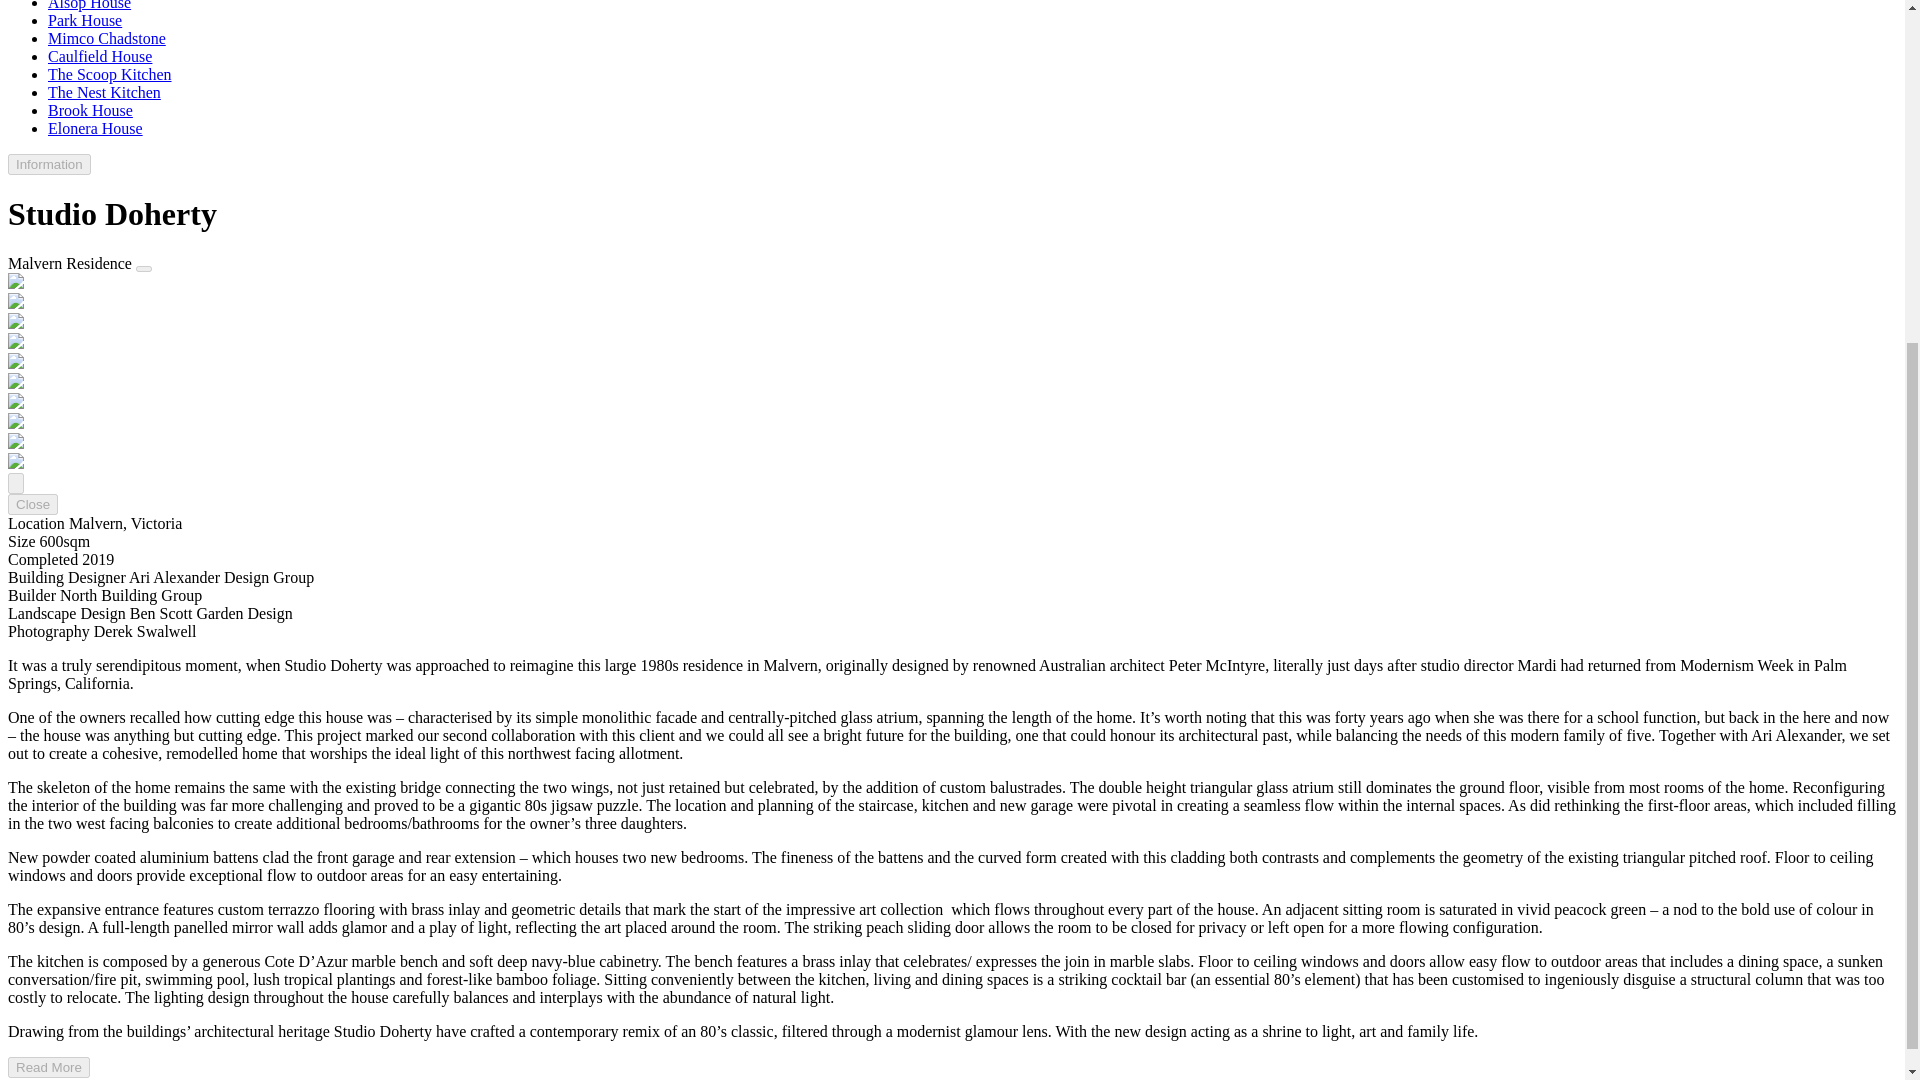 The height and width of the screenshot is (1080, 1920). I want to click on Close, so click(32, 504).